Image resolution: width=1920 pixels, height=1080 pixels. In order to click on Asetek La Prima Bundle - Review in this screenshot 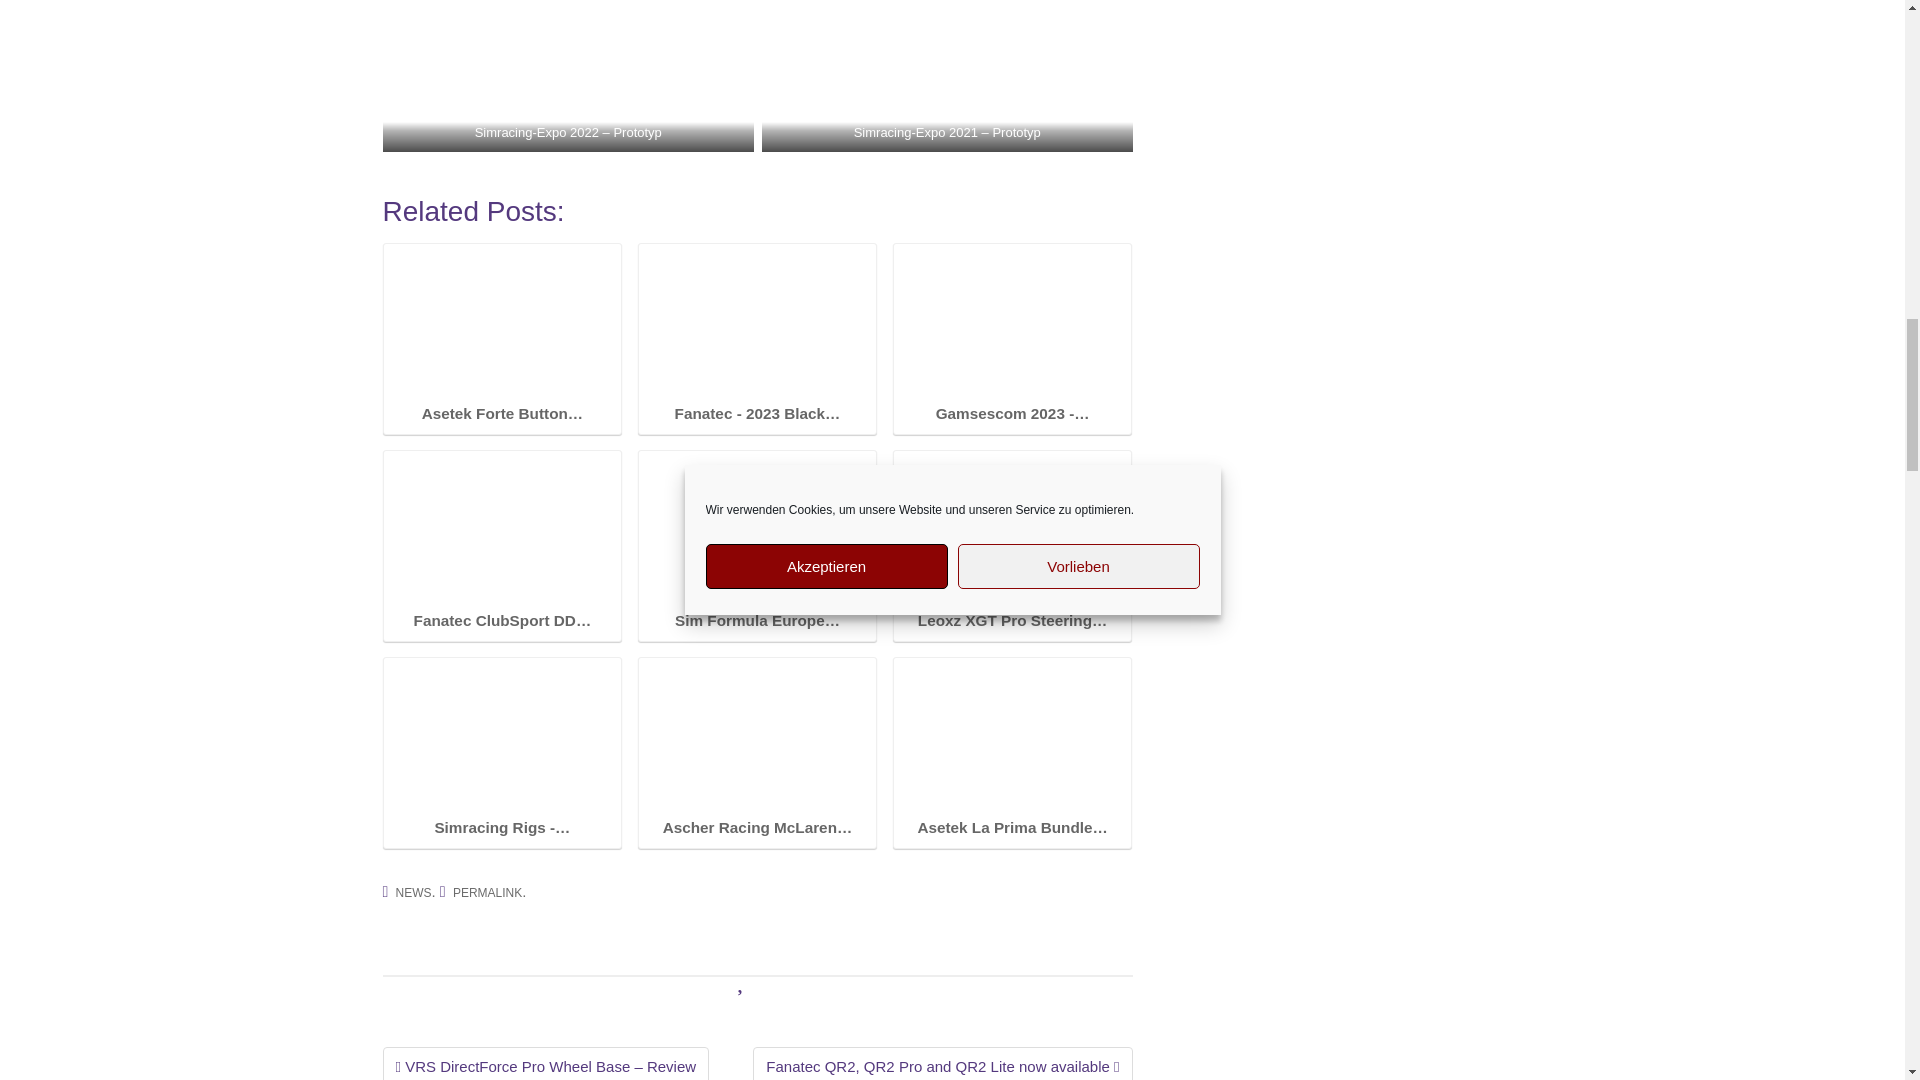, I will do `click(1013, 736)`.